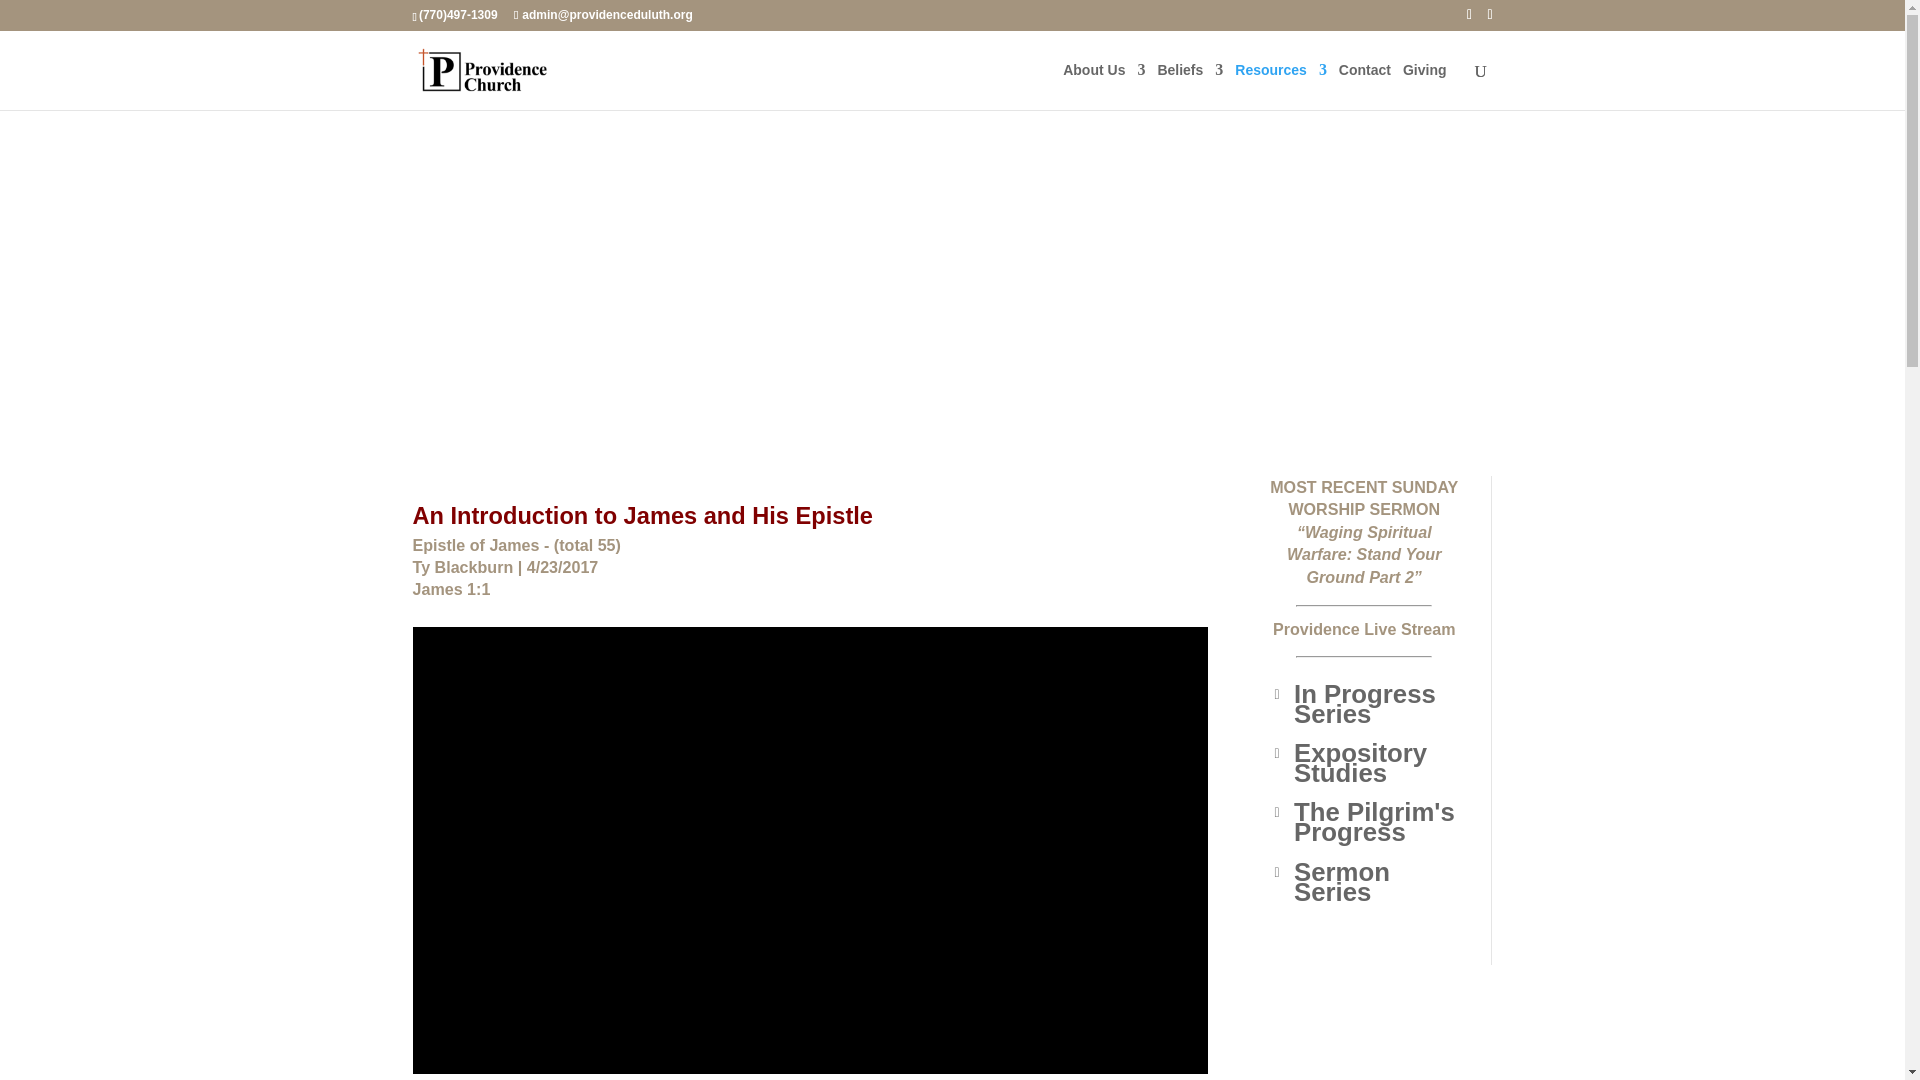 Image resolution: width=1920 pixels, height=1080 pixels. Describe the element at coordinates (1104, 86) in the screenshot. I see `About Us` at that location.